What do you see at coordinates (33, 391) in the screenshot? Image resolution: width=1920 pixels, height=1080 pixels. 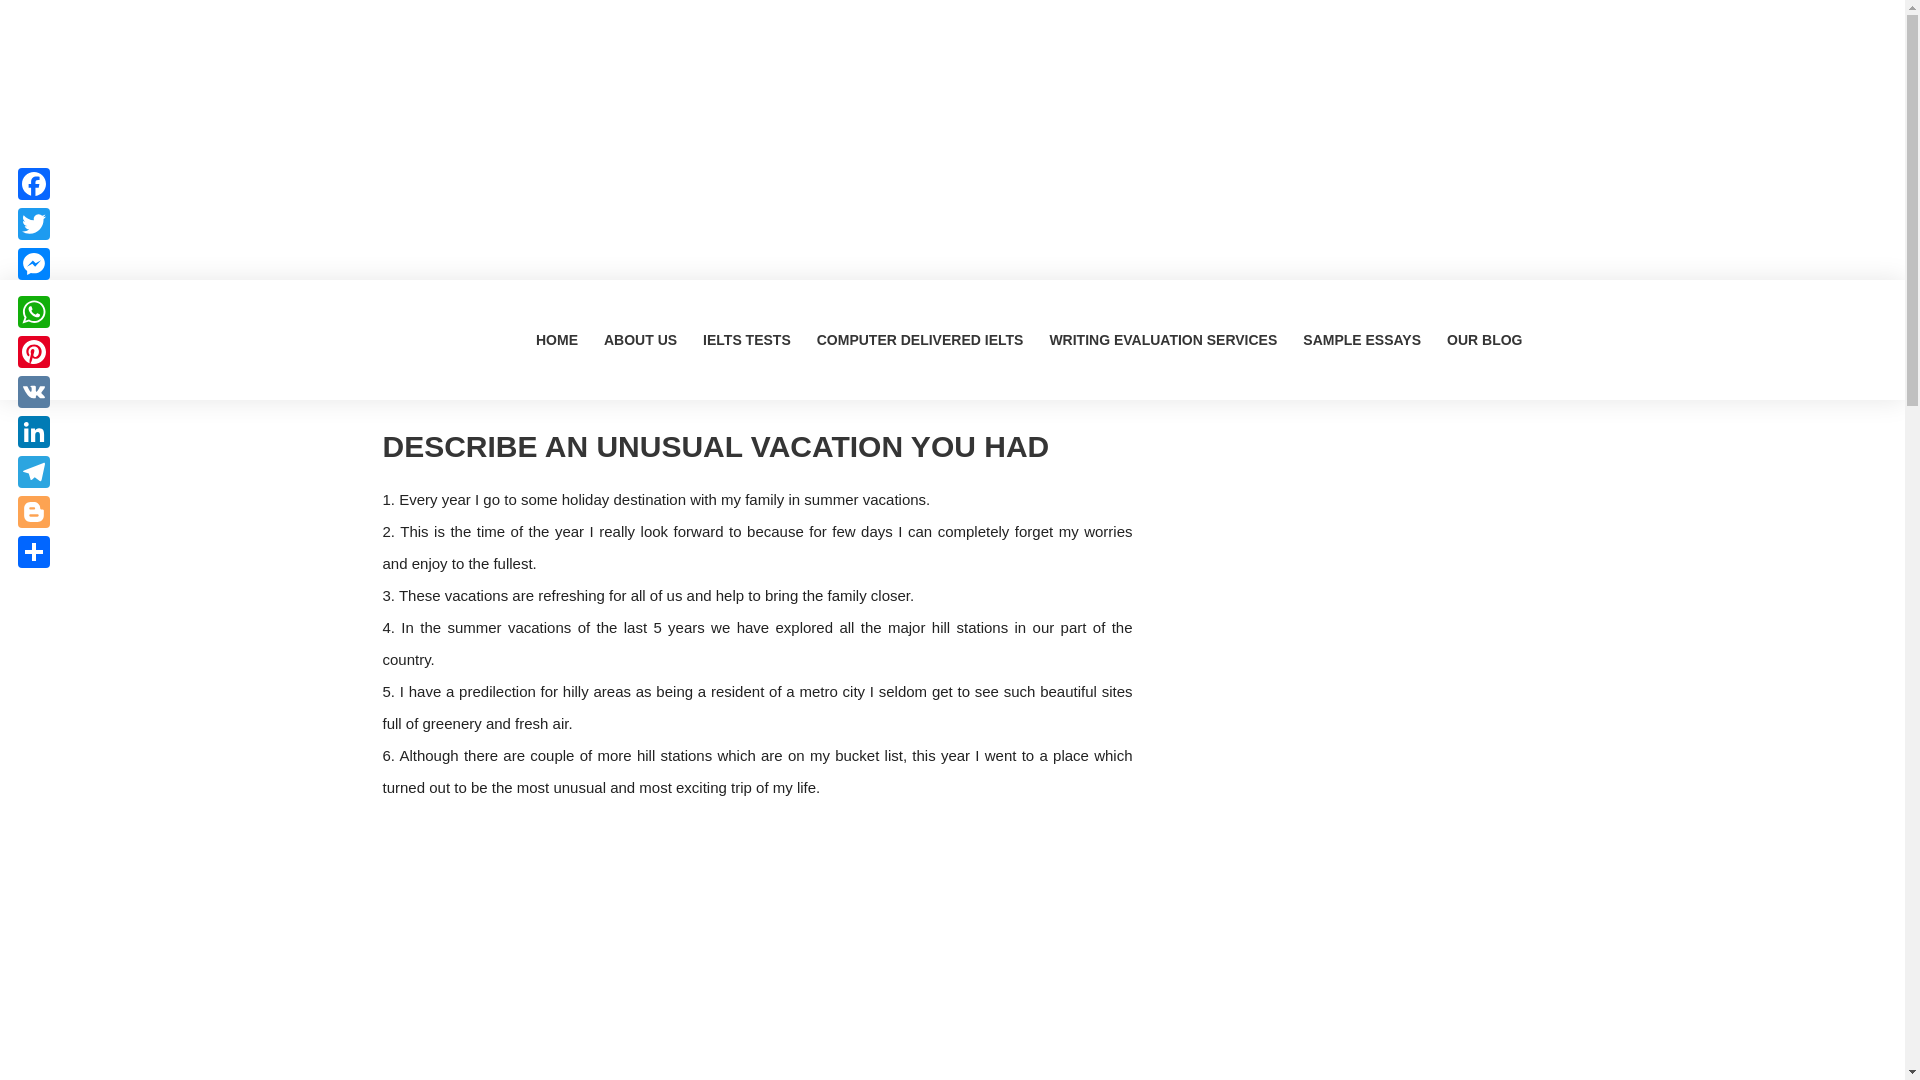 I see `VK` at bounding box center [33, 391].